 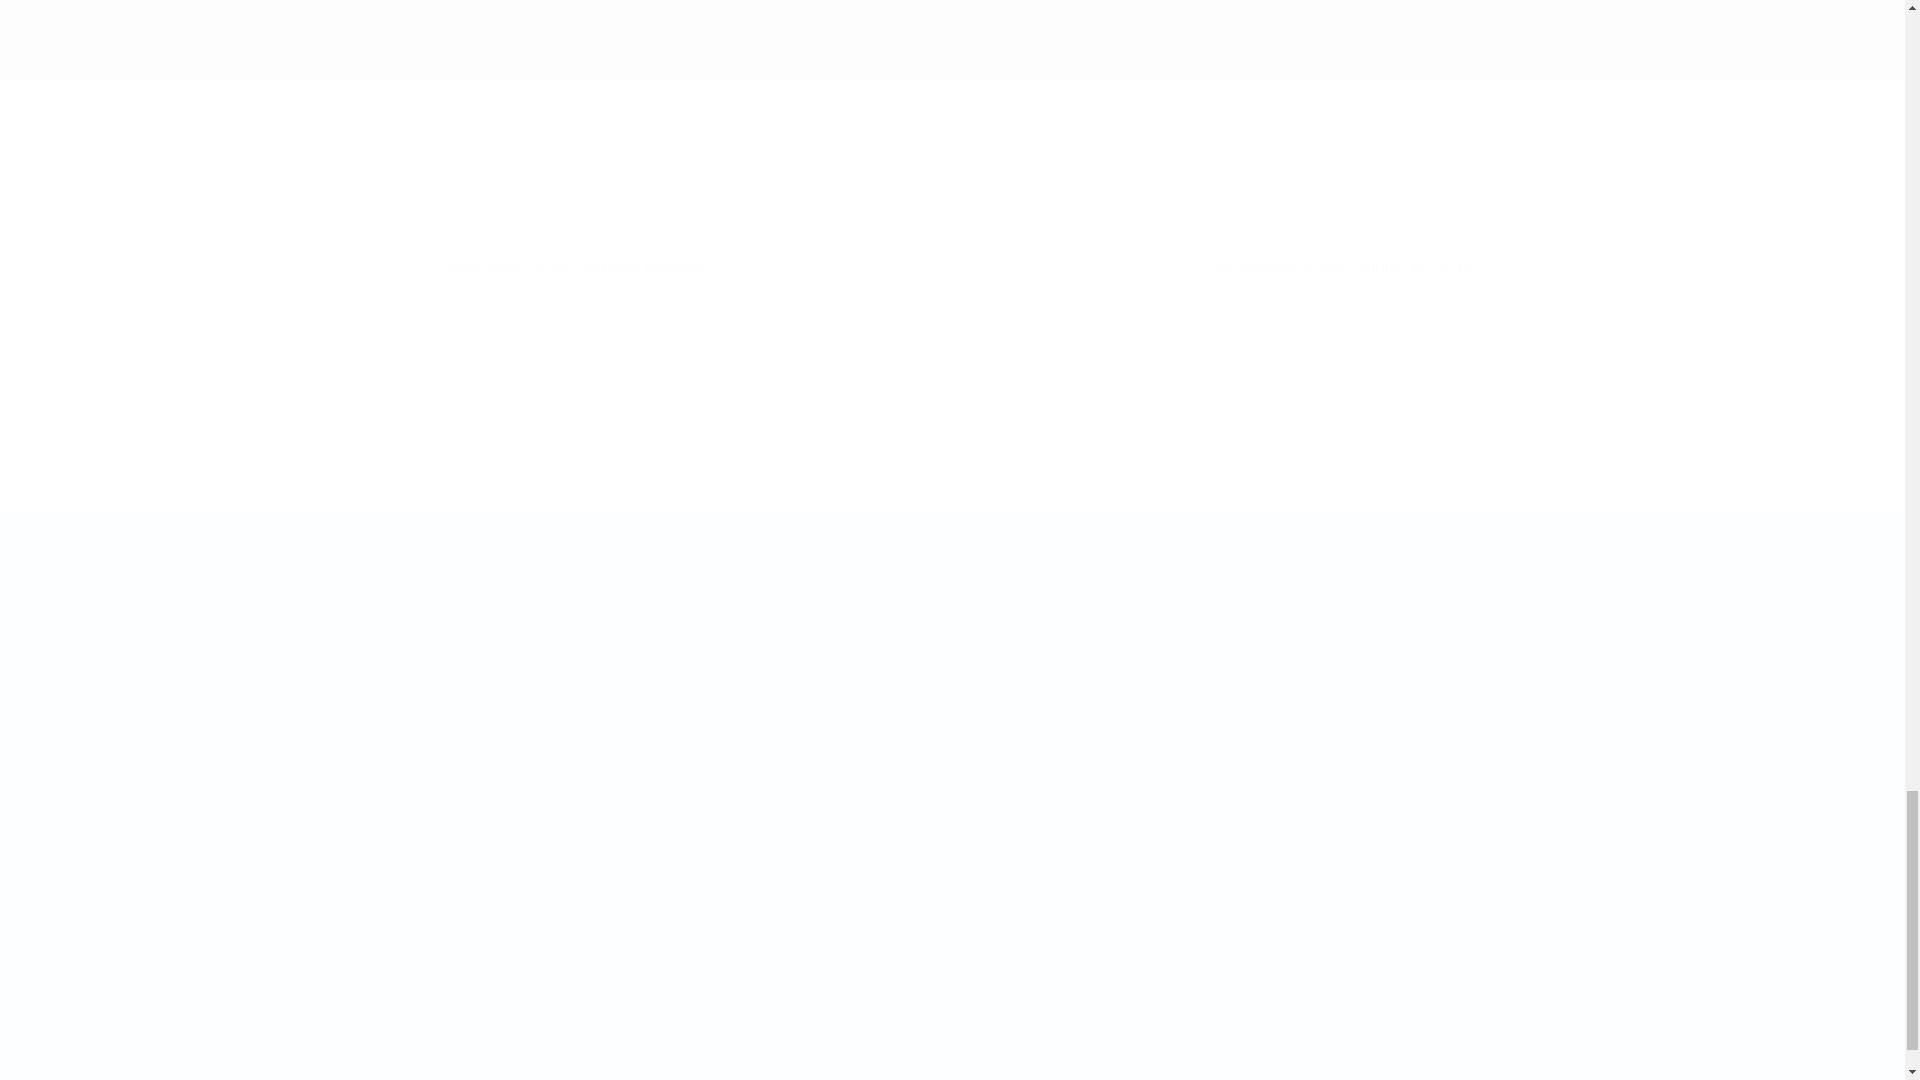 I want to click on News, so click(x=634, y=634).